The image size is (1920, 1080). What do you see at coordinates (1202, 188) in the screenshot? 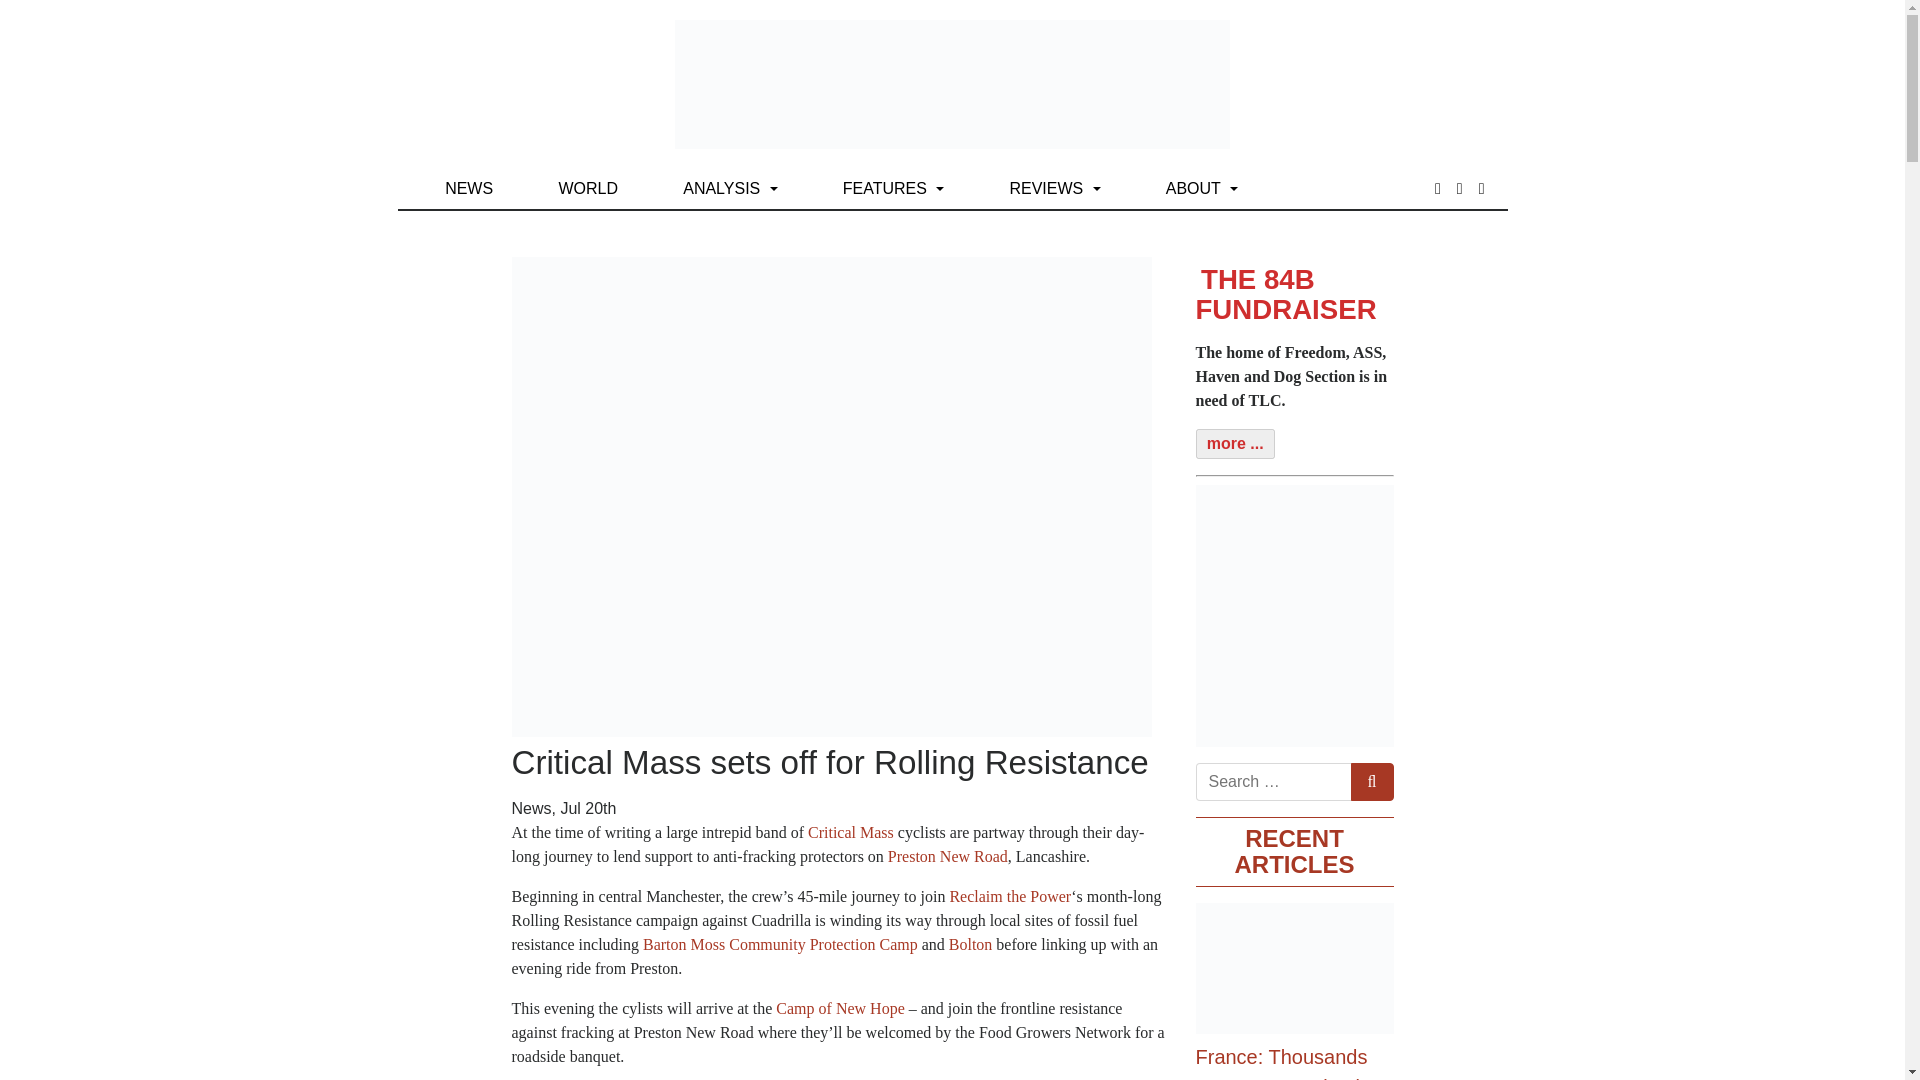
I see `About` at bounding box center [1202, 188].